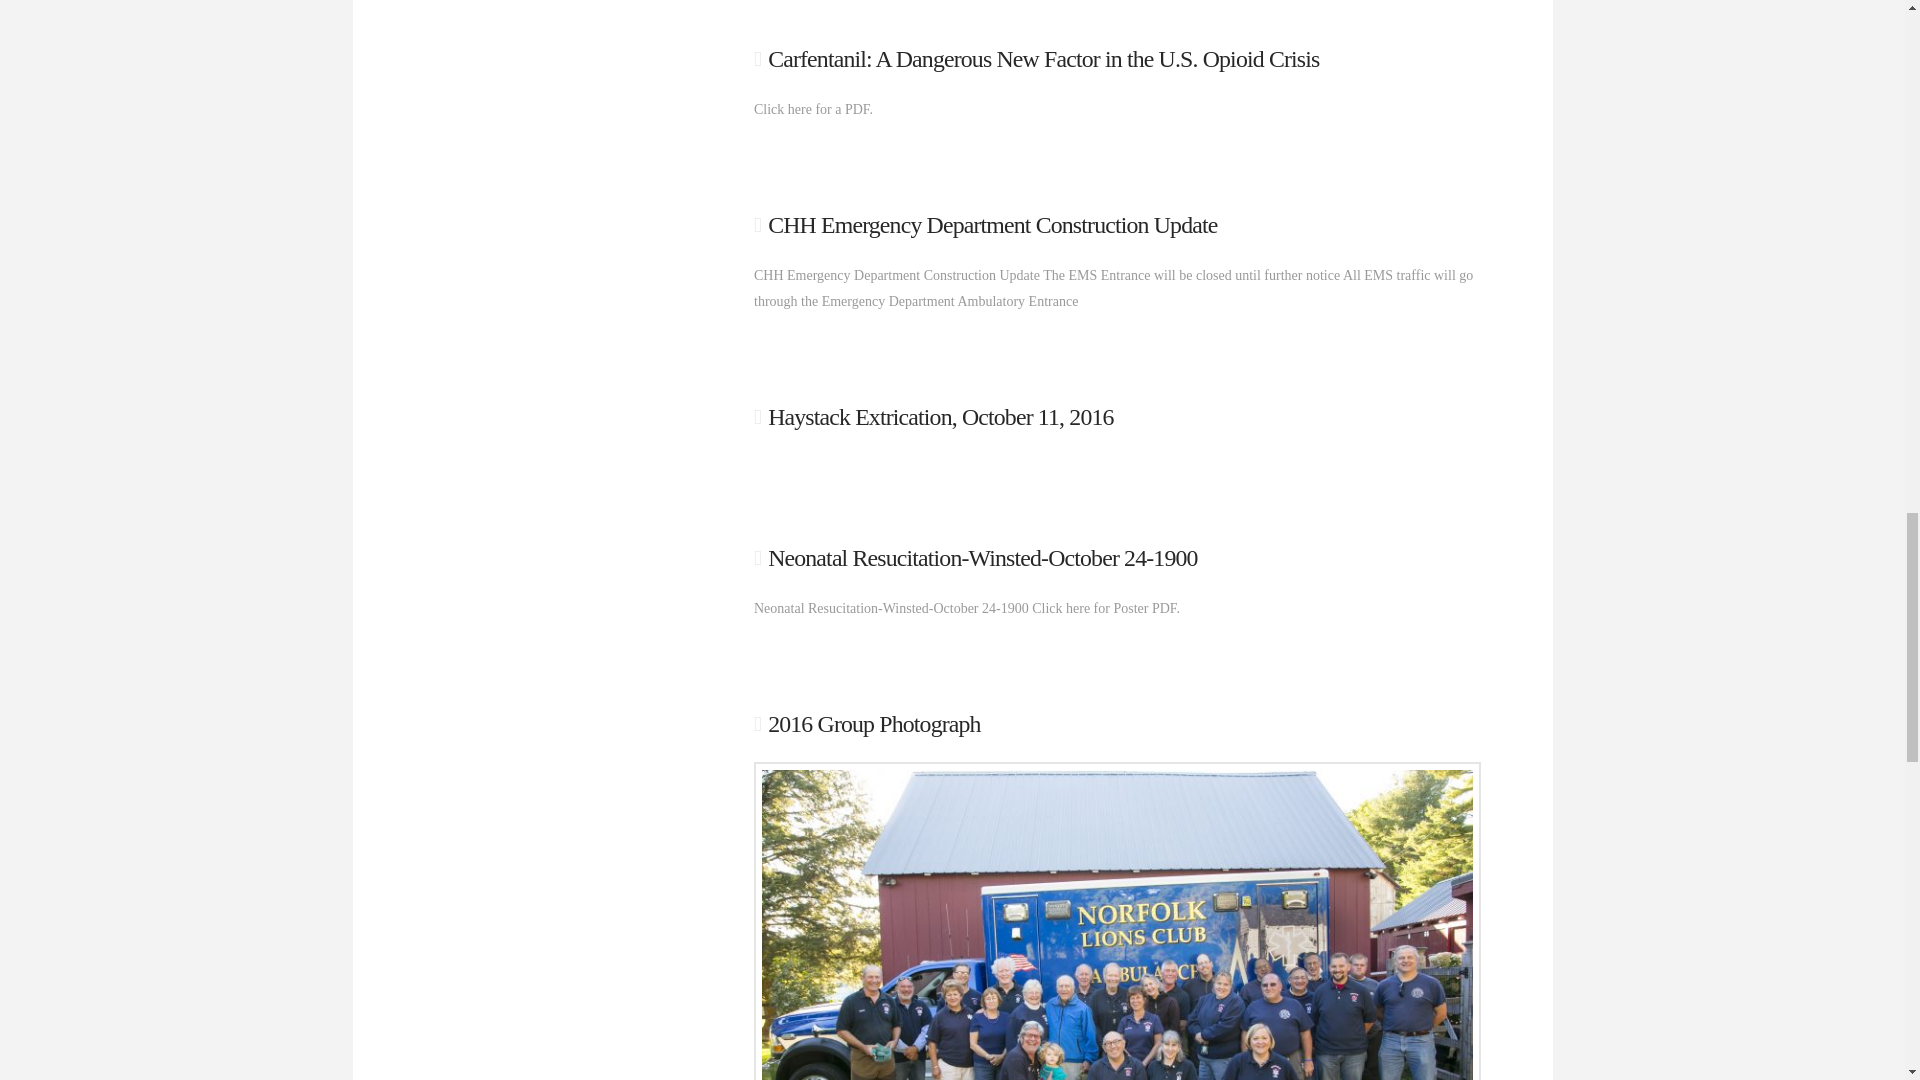 The height and width of the screenshot is (1080, 1920). What do you see at coordinates (982, 558) in the screenshot?
I see `Neonatal Resucitation-Winsted-October 24-1900` at bounding box center [982, 558].